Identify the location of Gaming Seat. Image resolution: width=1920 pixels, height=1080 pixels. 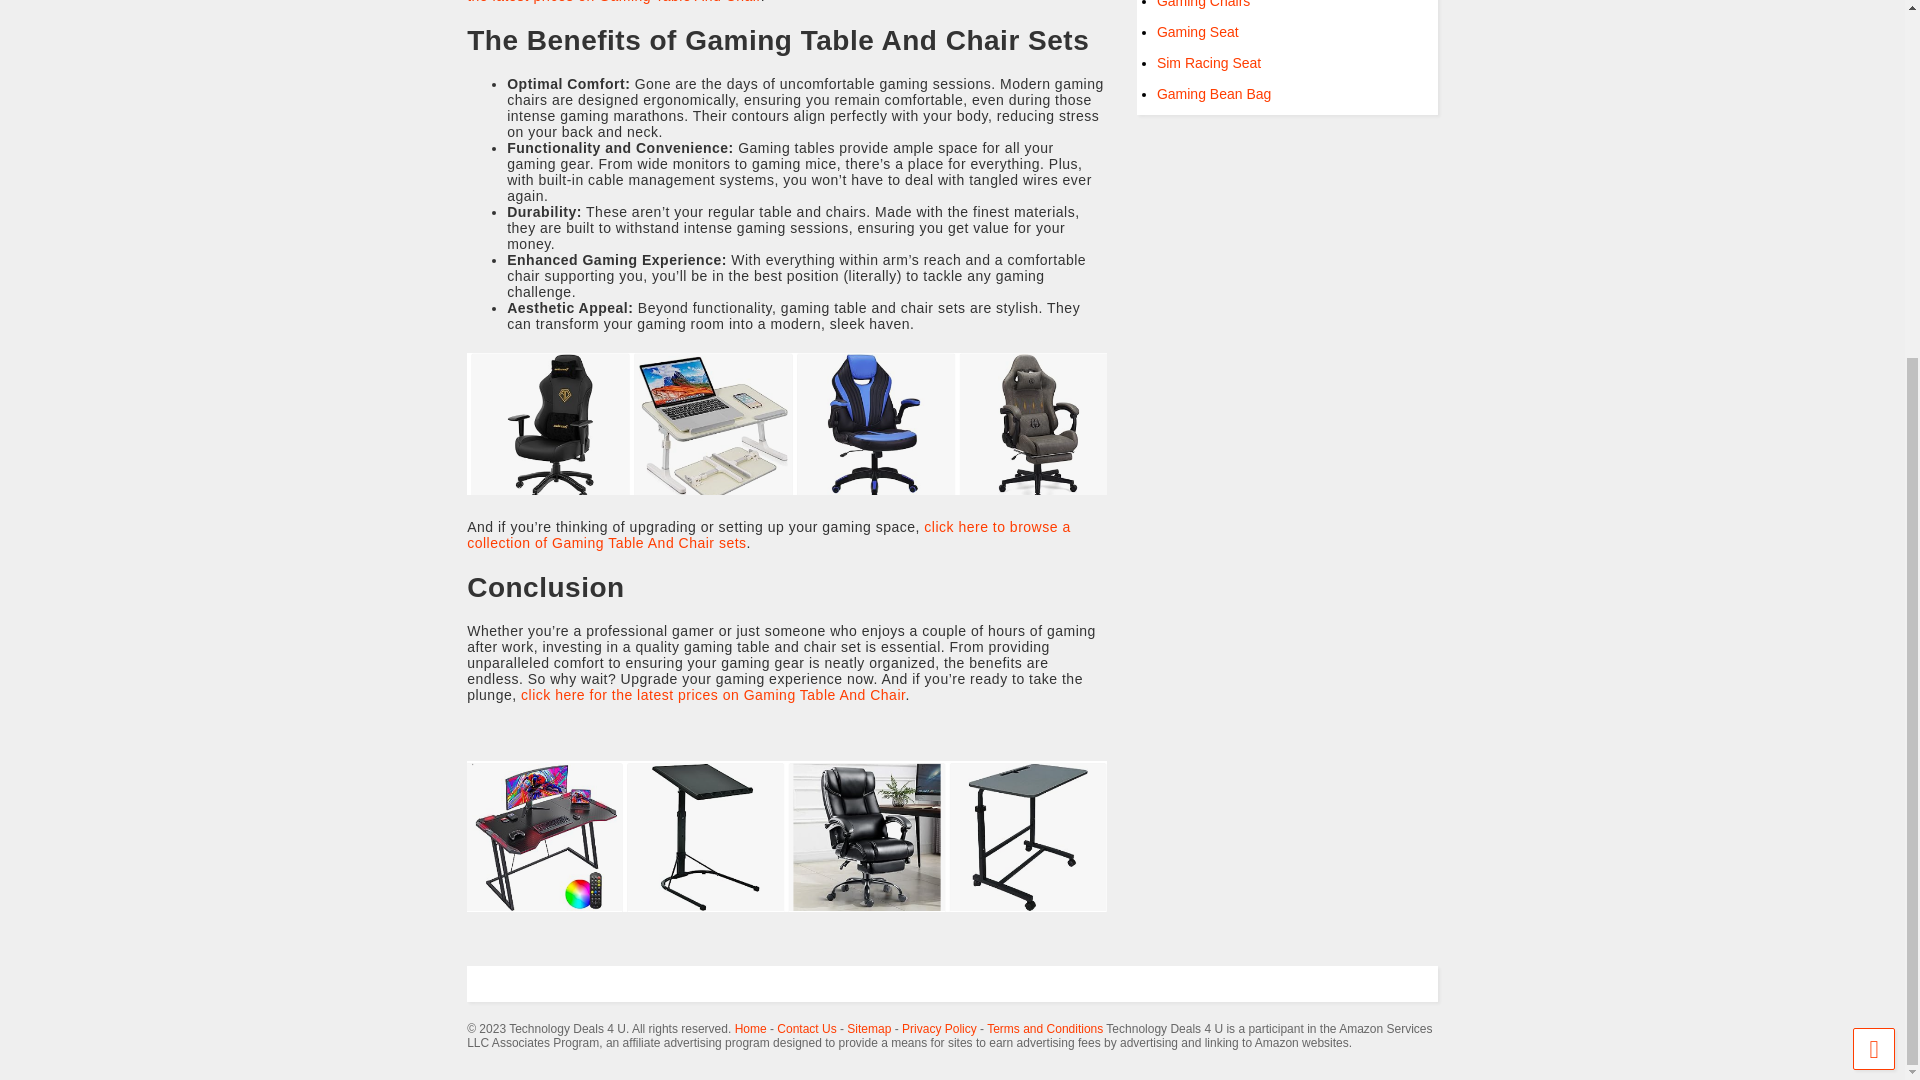
(1198, 31).